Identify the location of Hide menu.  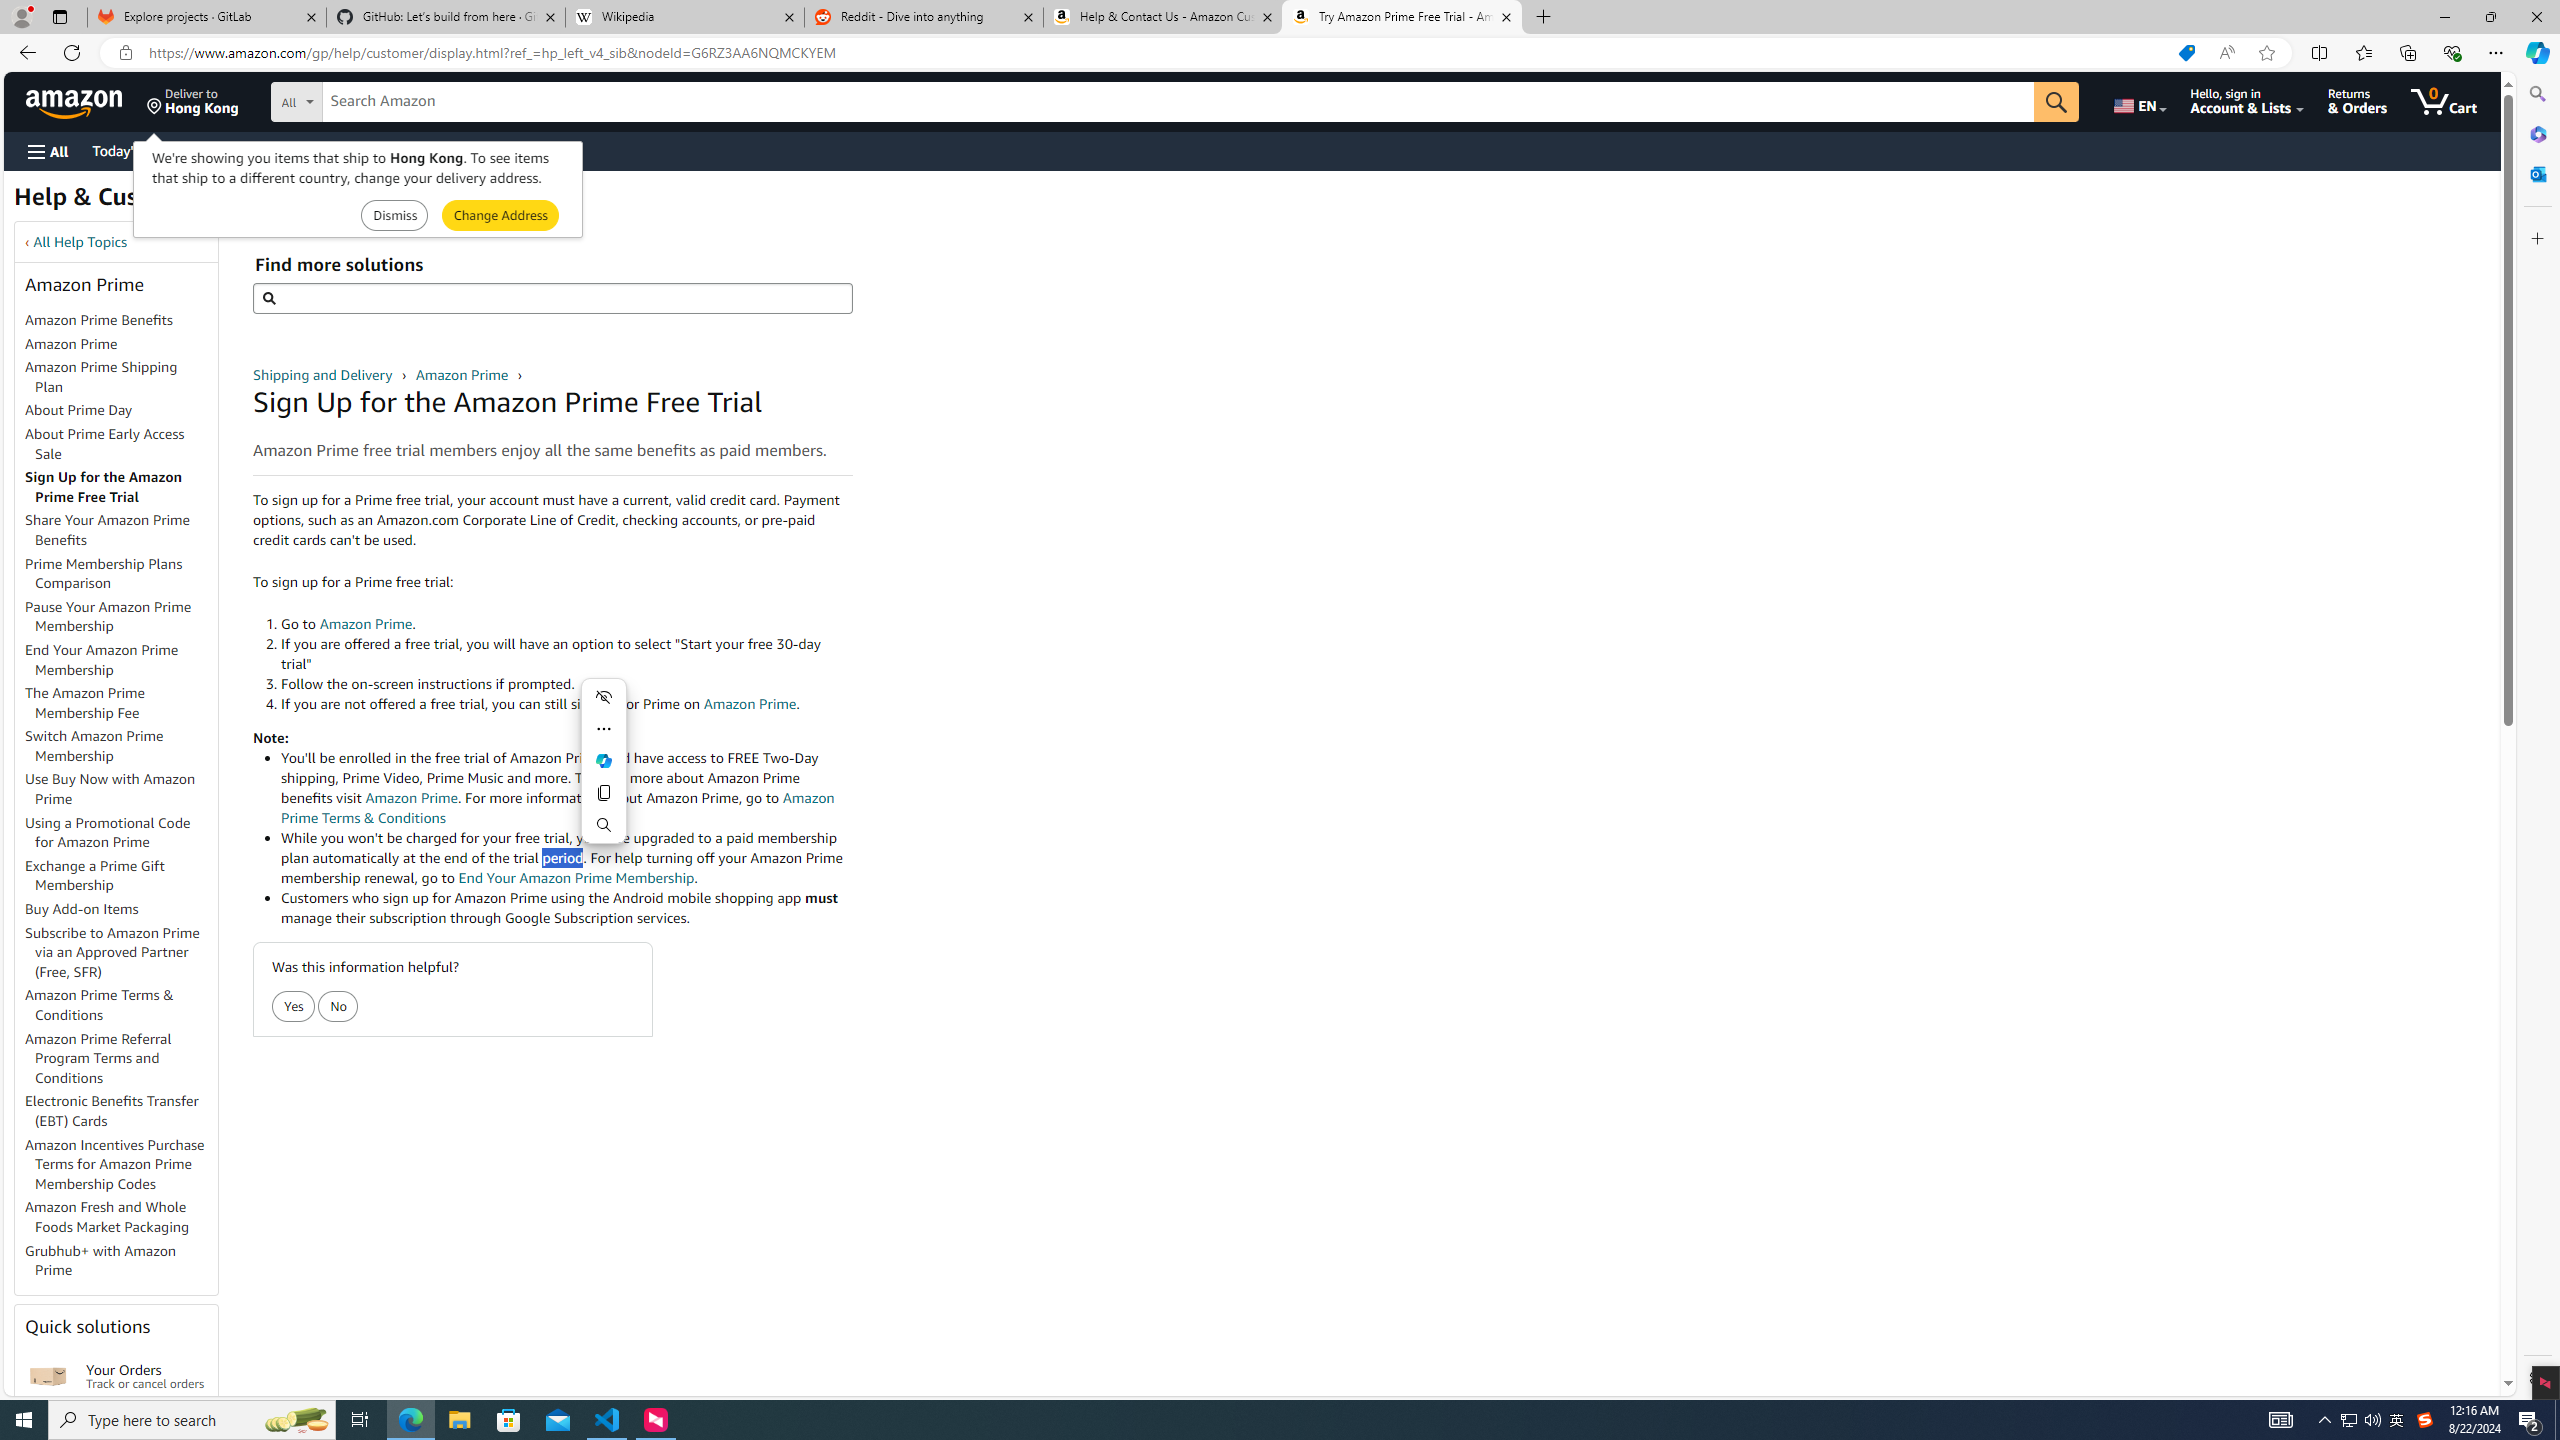
(604, 696).